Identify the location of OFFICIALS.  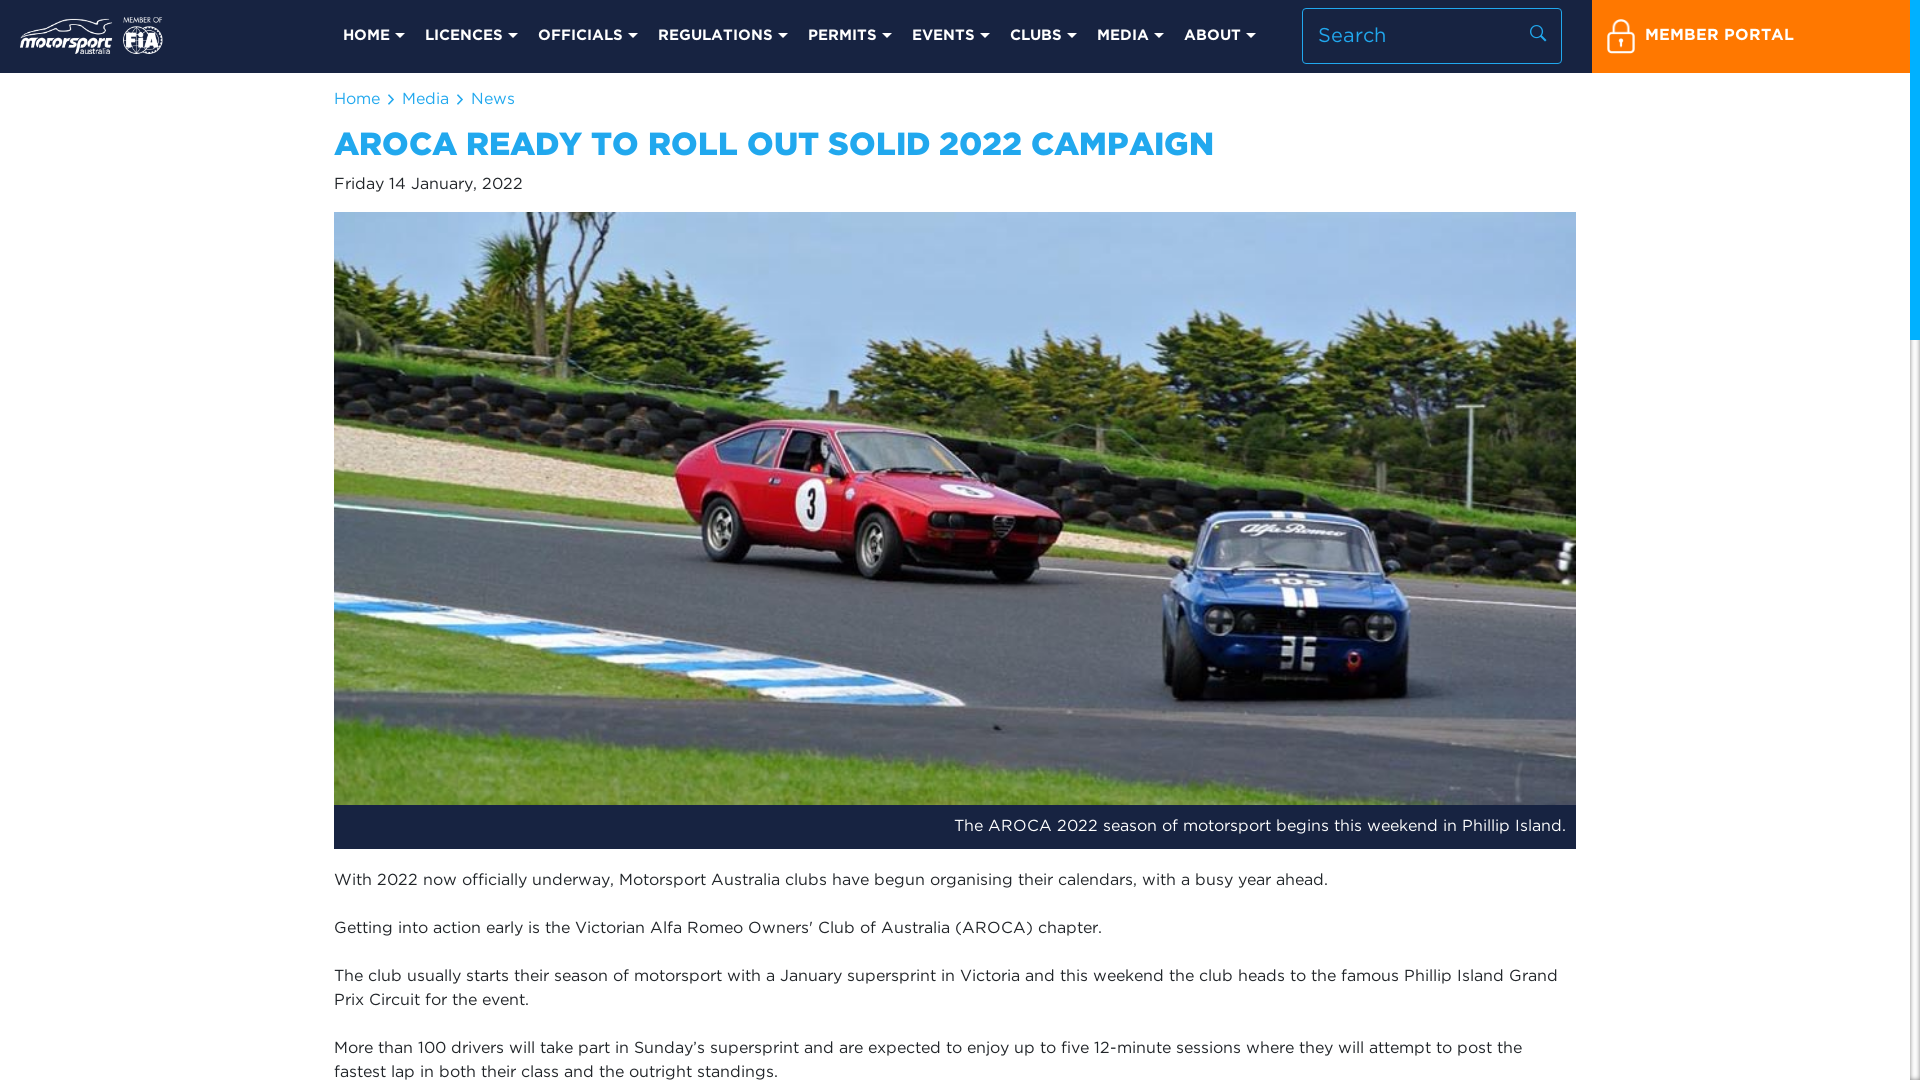
(588, 36).